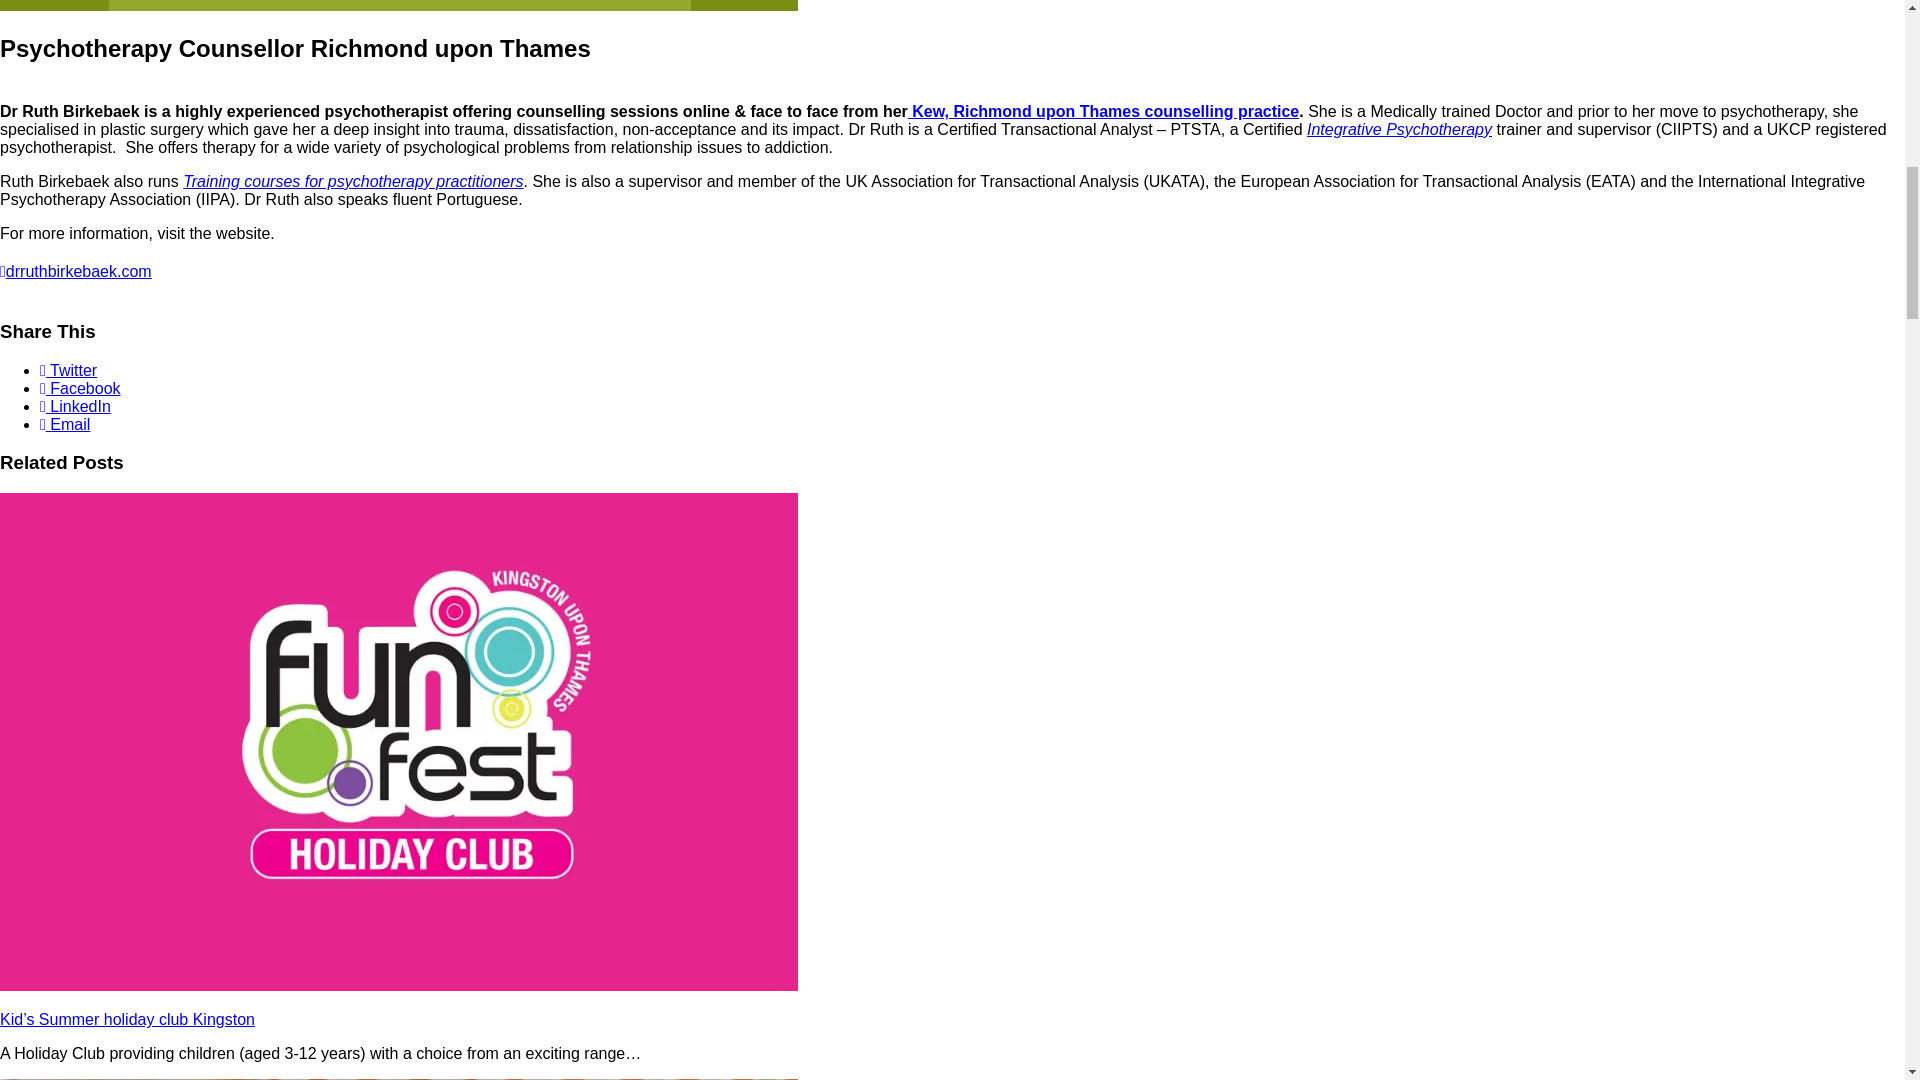 This screenshot has height=1080, width=1920. Describe the element at coordinates (80, 388) in the screenshot. I see `Facebook` at that location.